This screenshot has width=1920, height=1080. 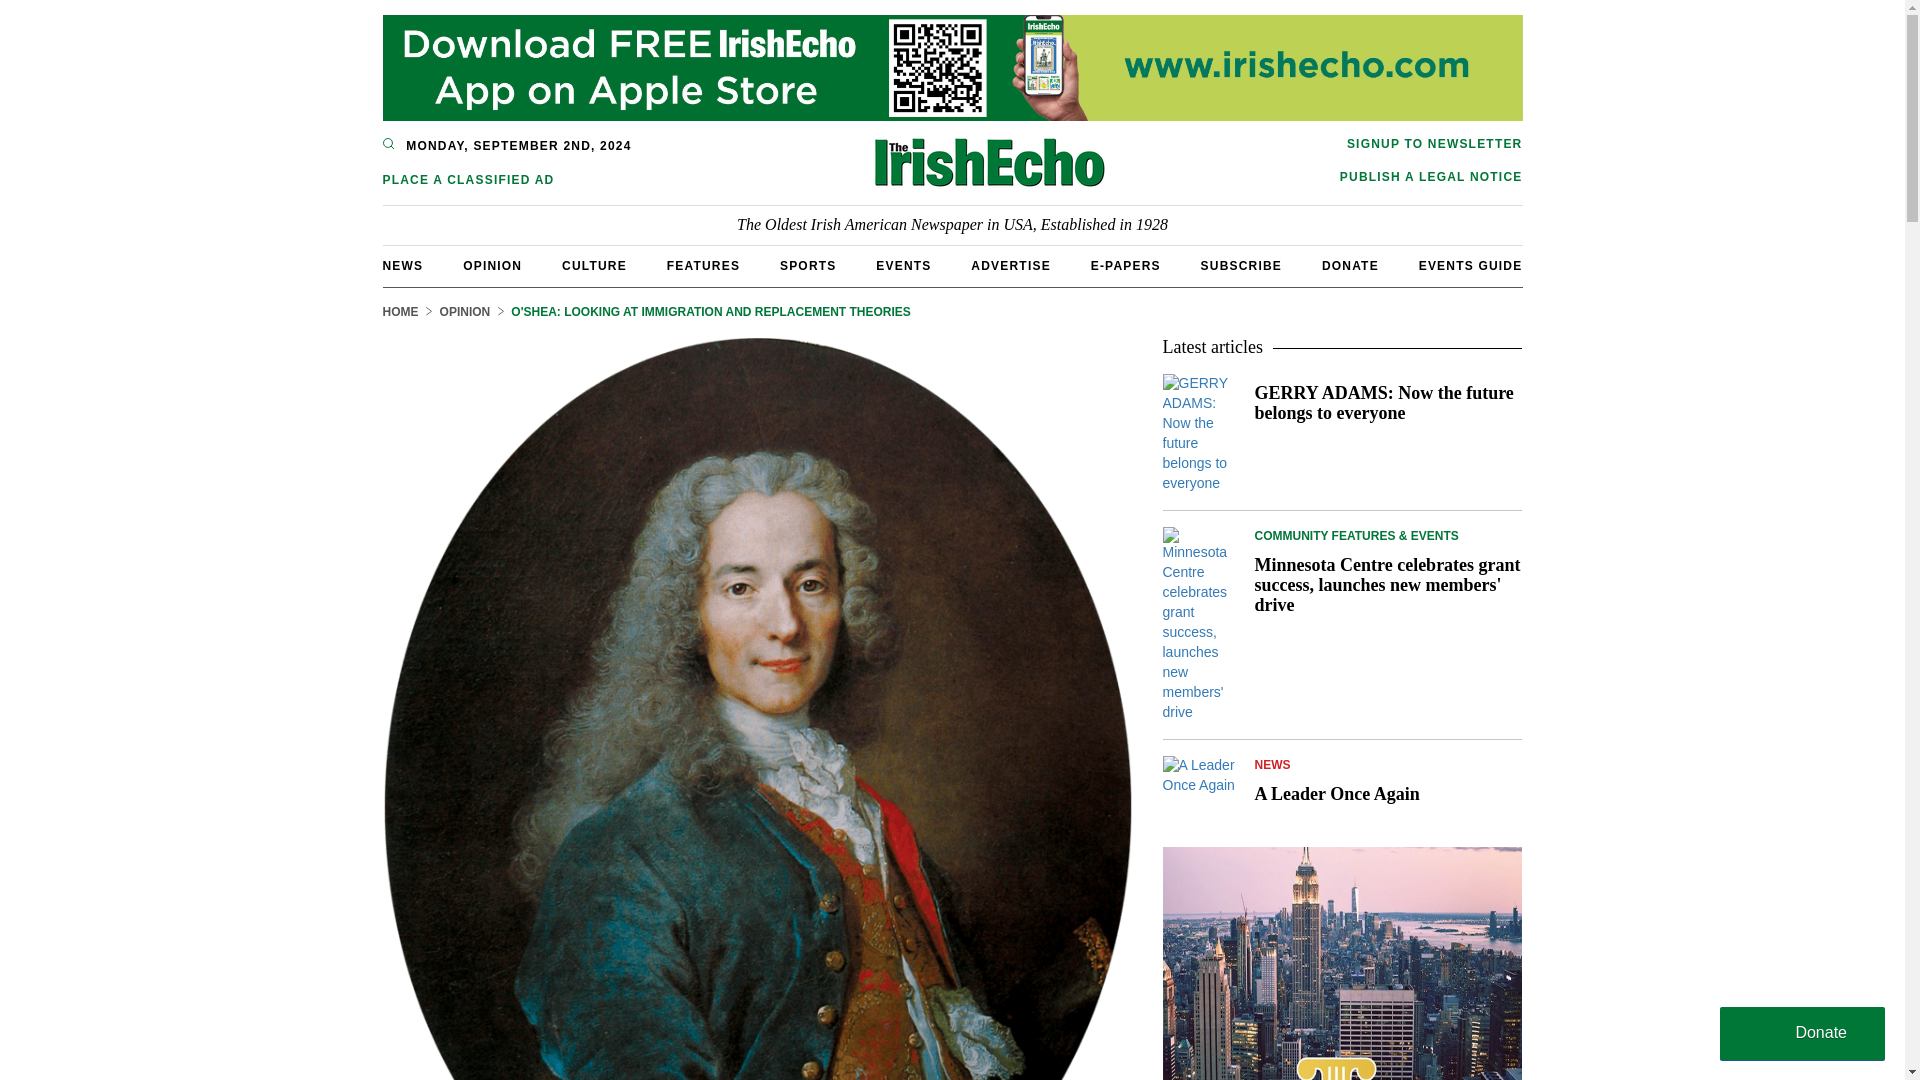 I want to click on NEWS, so click(x=402, y=266).